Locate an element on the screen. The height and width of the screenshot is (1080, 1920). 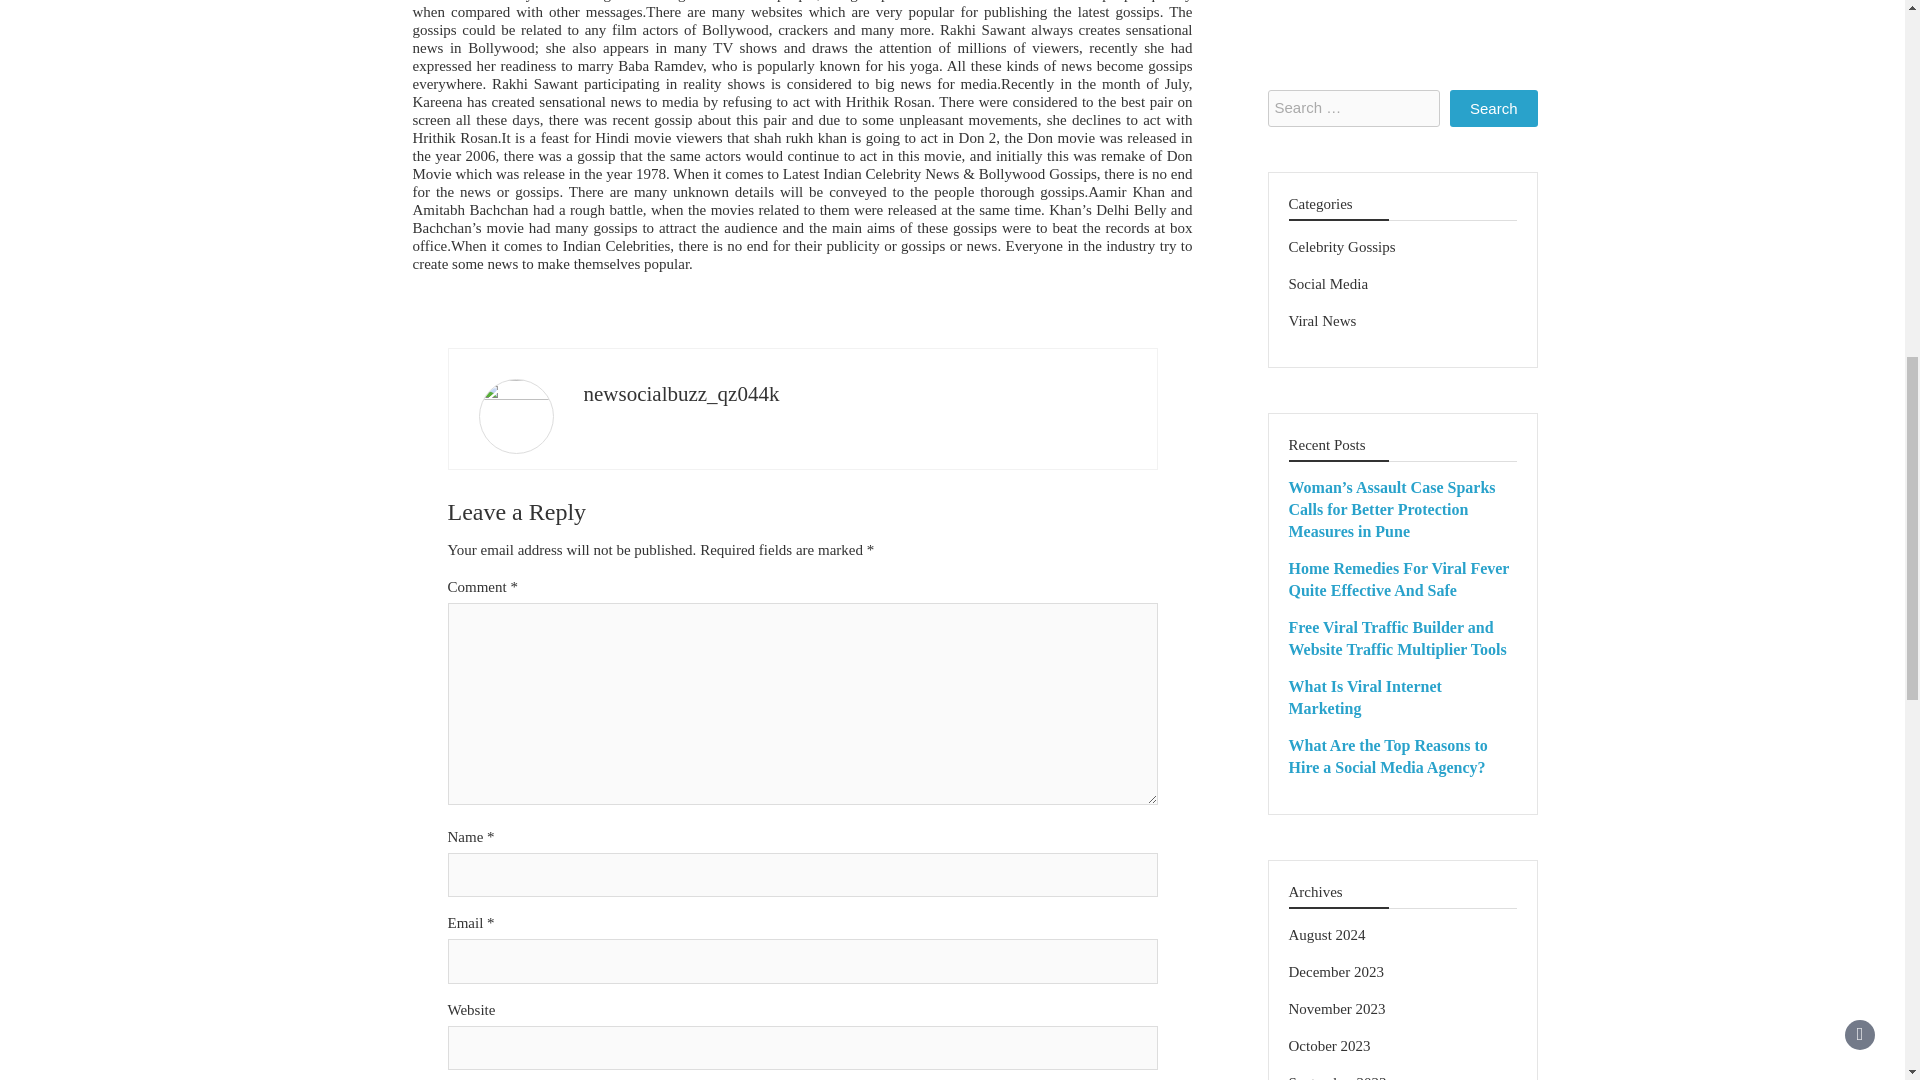
Tuesday is located at coordinates (1336, 529).